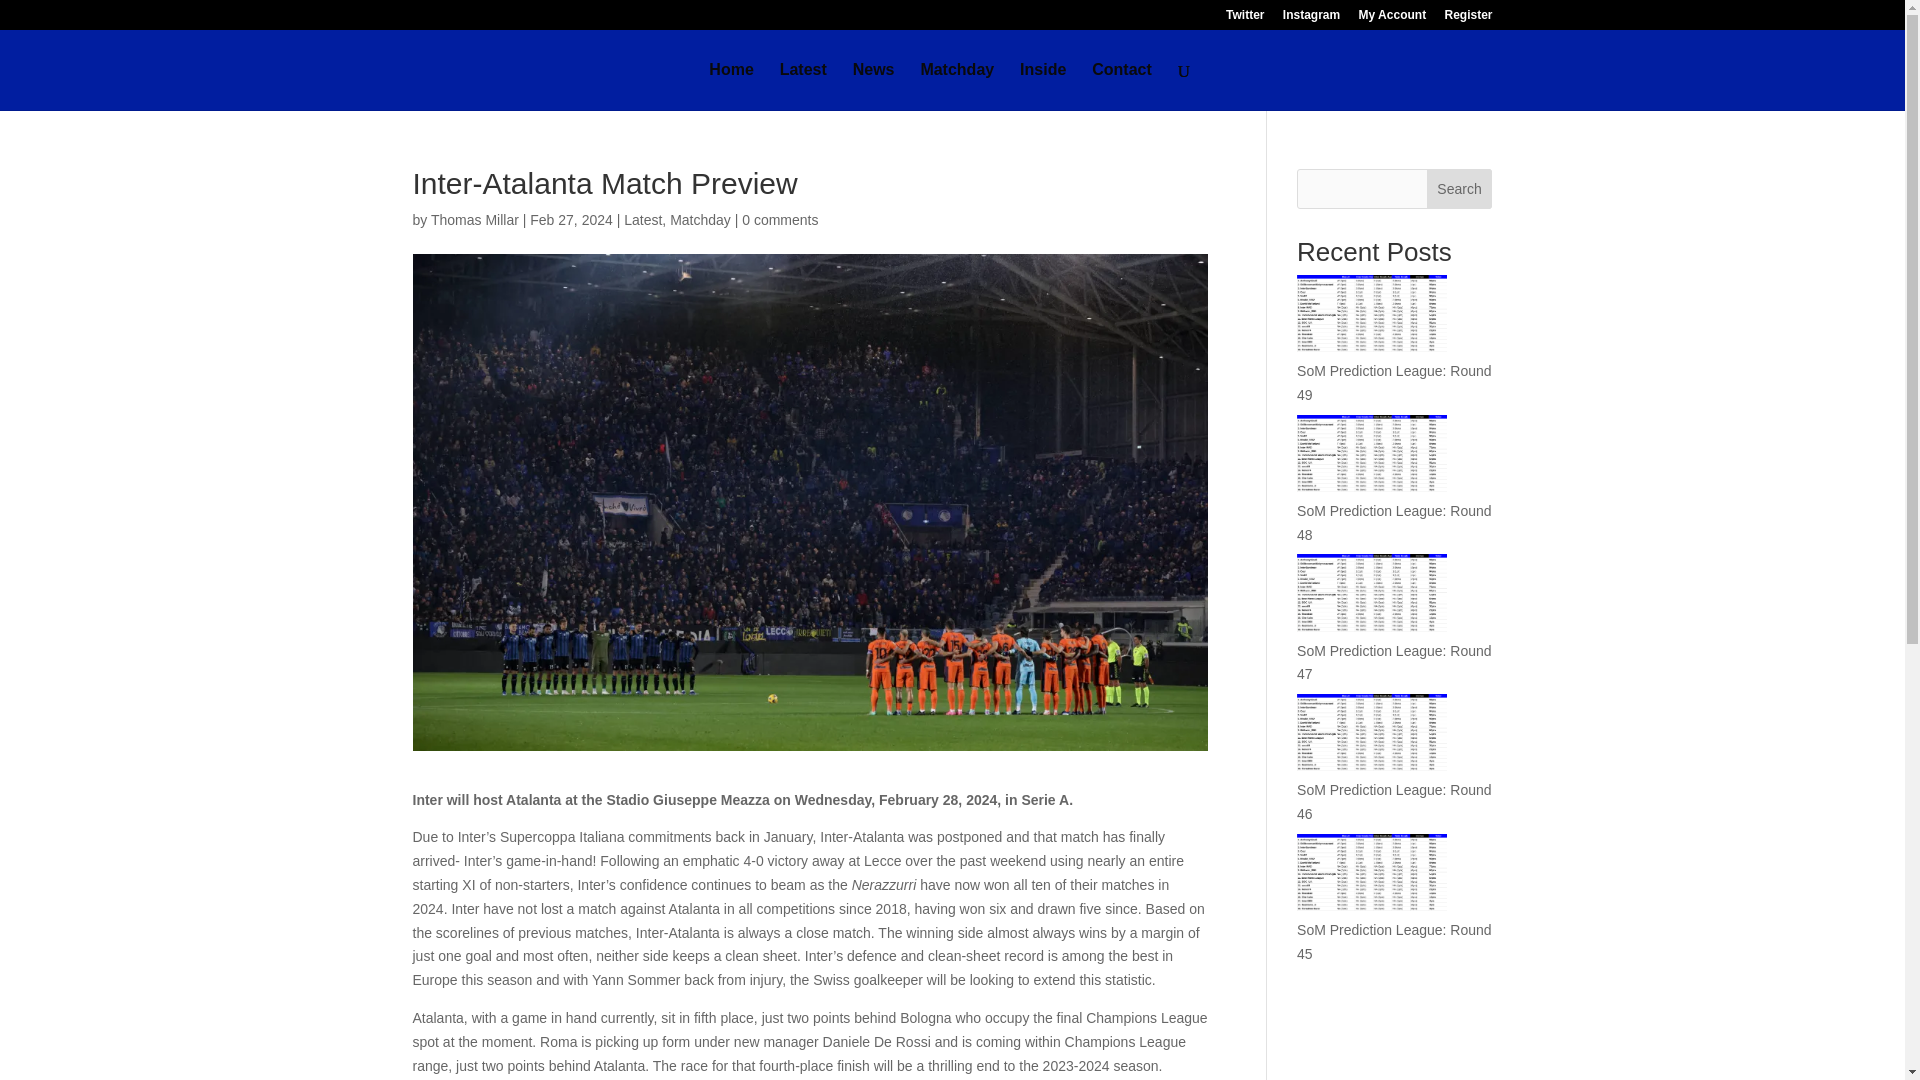  Describe the element at coordinates (1394, 801) in the screenshot. I see `SoM Prediction League: Round 46` at that location.